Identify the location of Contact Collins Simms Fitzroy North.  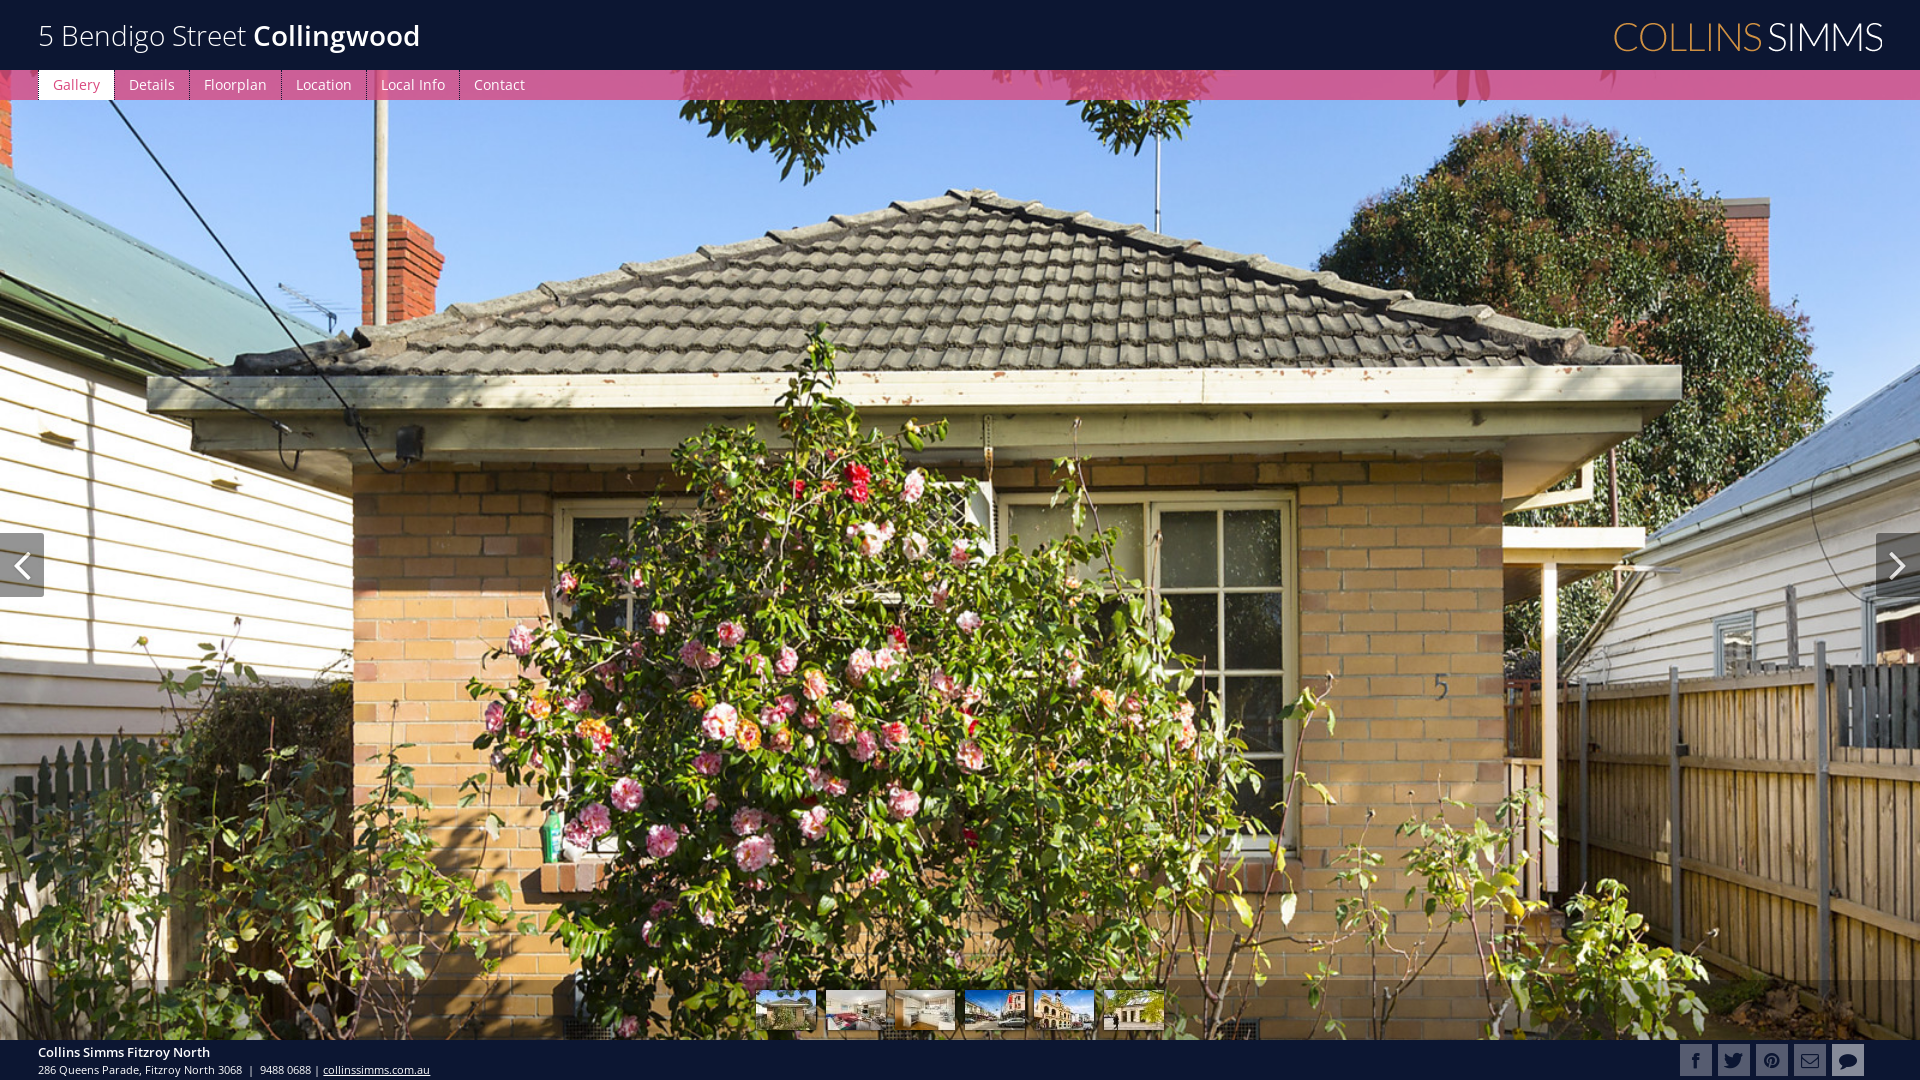
(1848, 1060).